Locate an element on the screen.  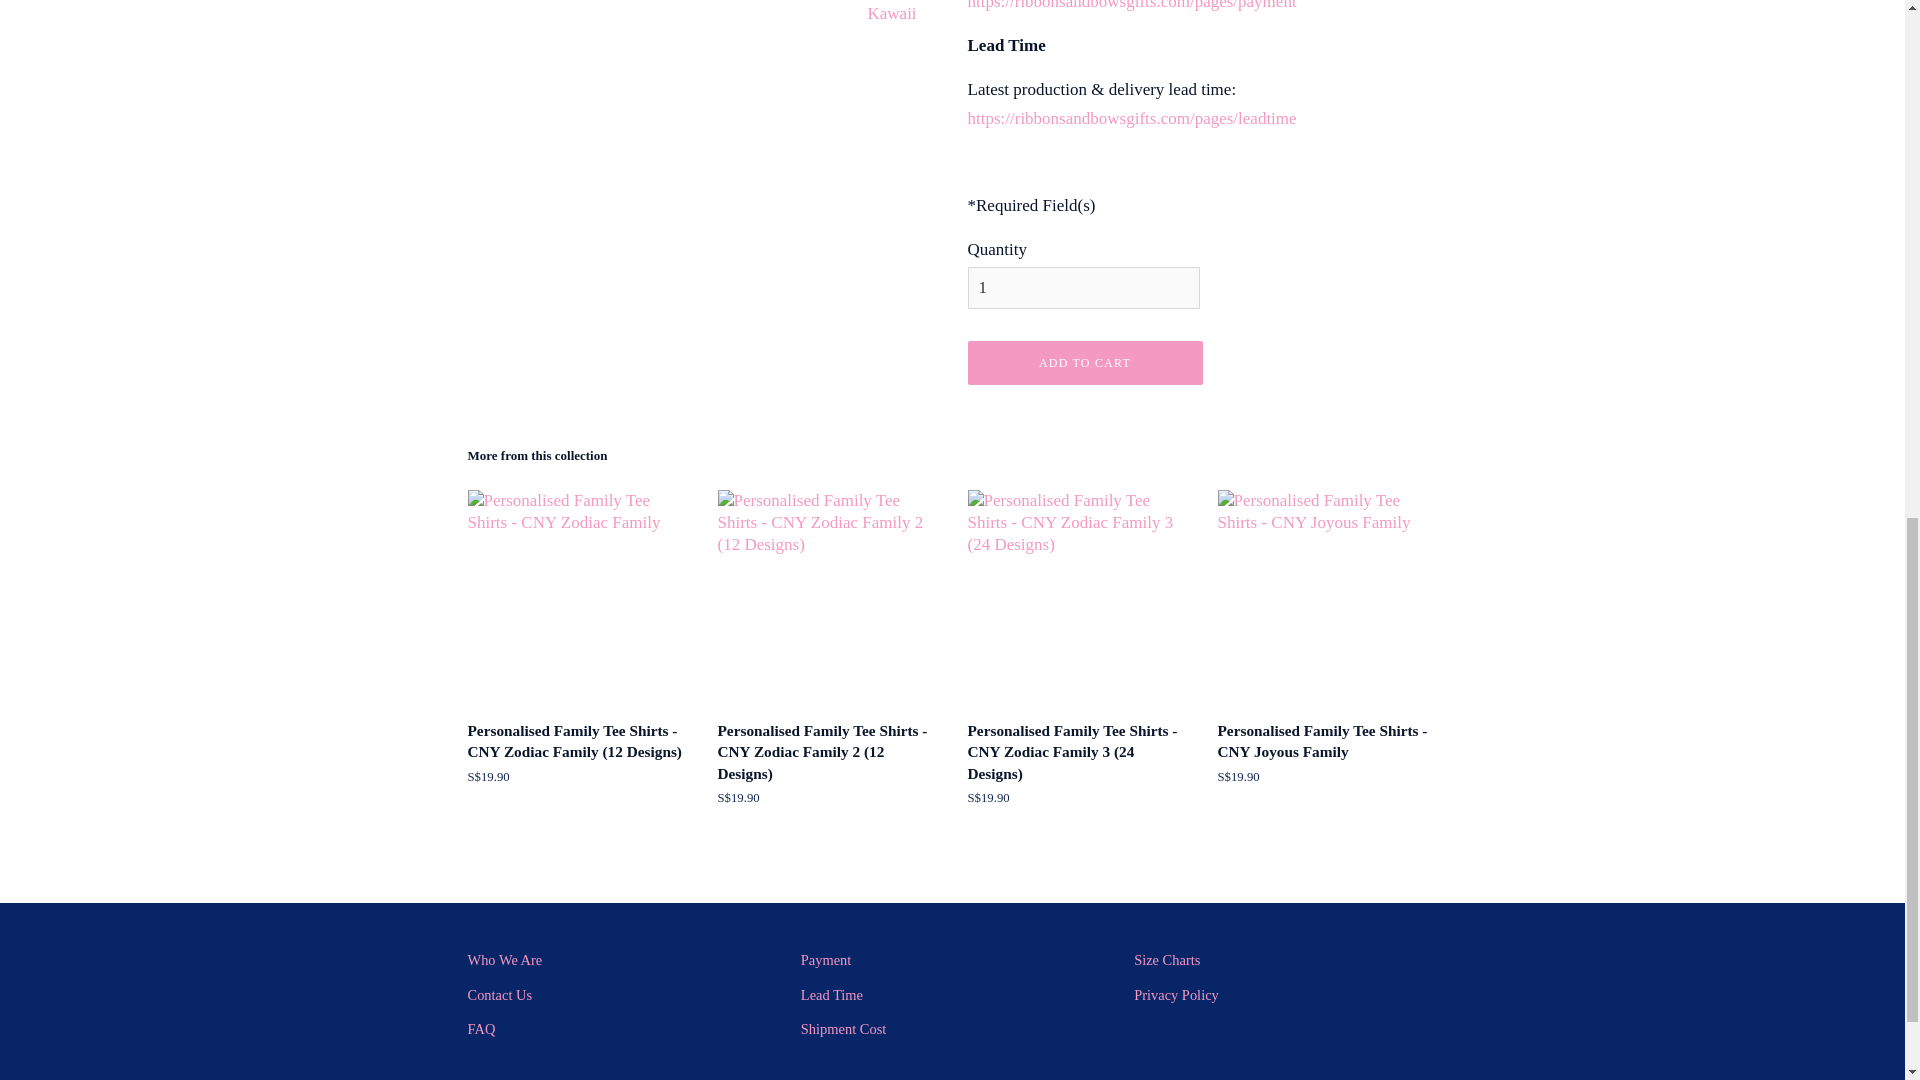
Who We Are is located at coordinates (506, 959).